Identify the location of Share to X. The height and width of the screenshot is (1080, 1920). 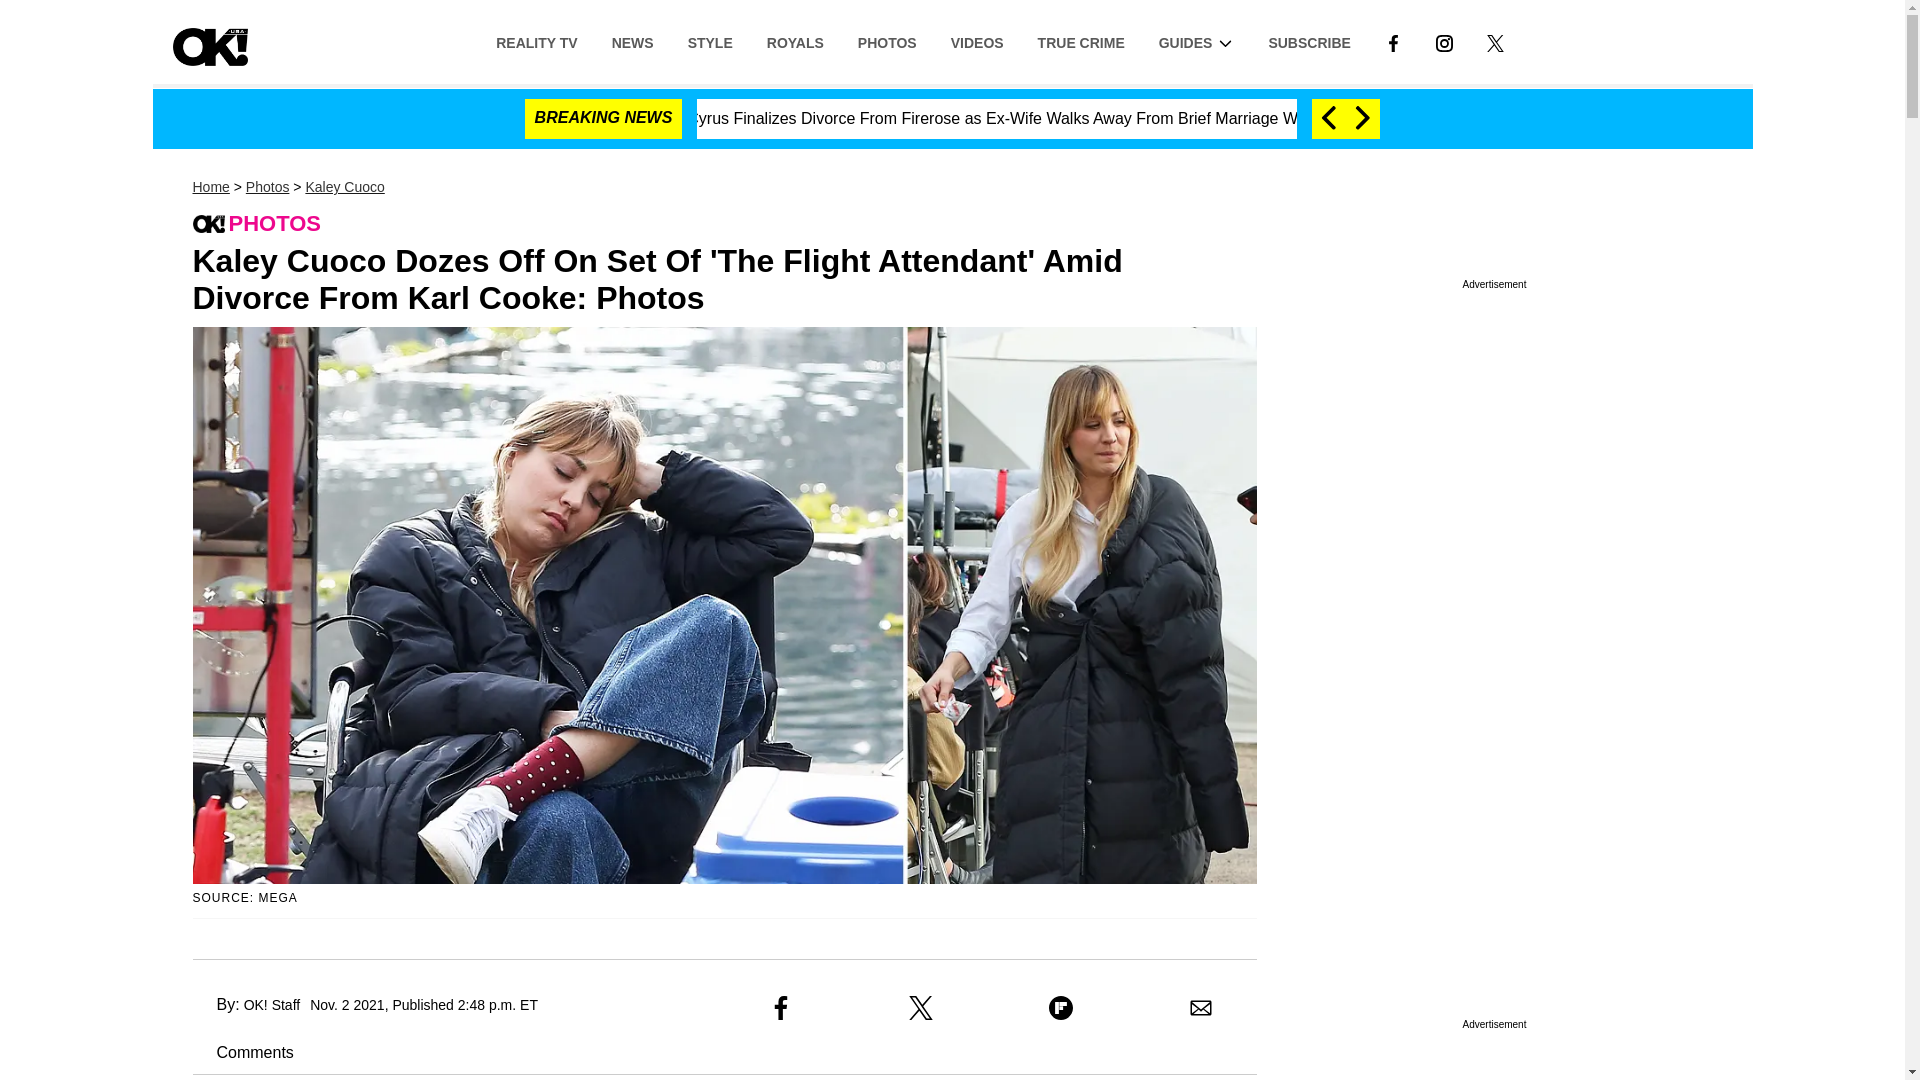
(920, 1007).